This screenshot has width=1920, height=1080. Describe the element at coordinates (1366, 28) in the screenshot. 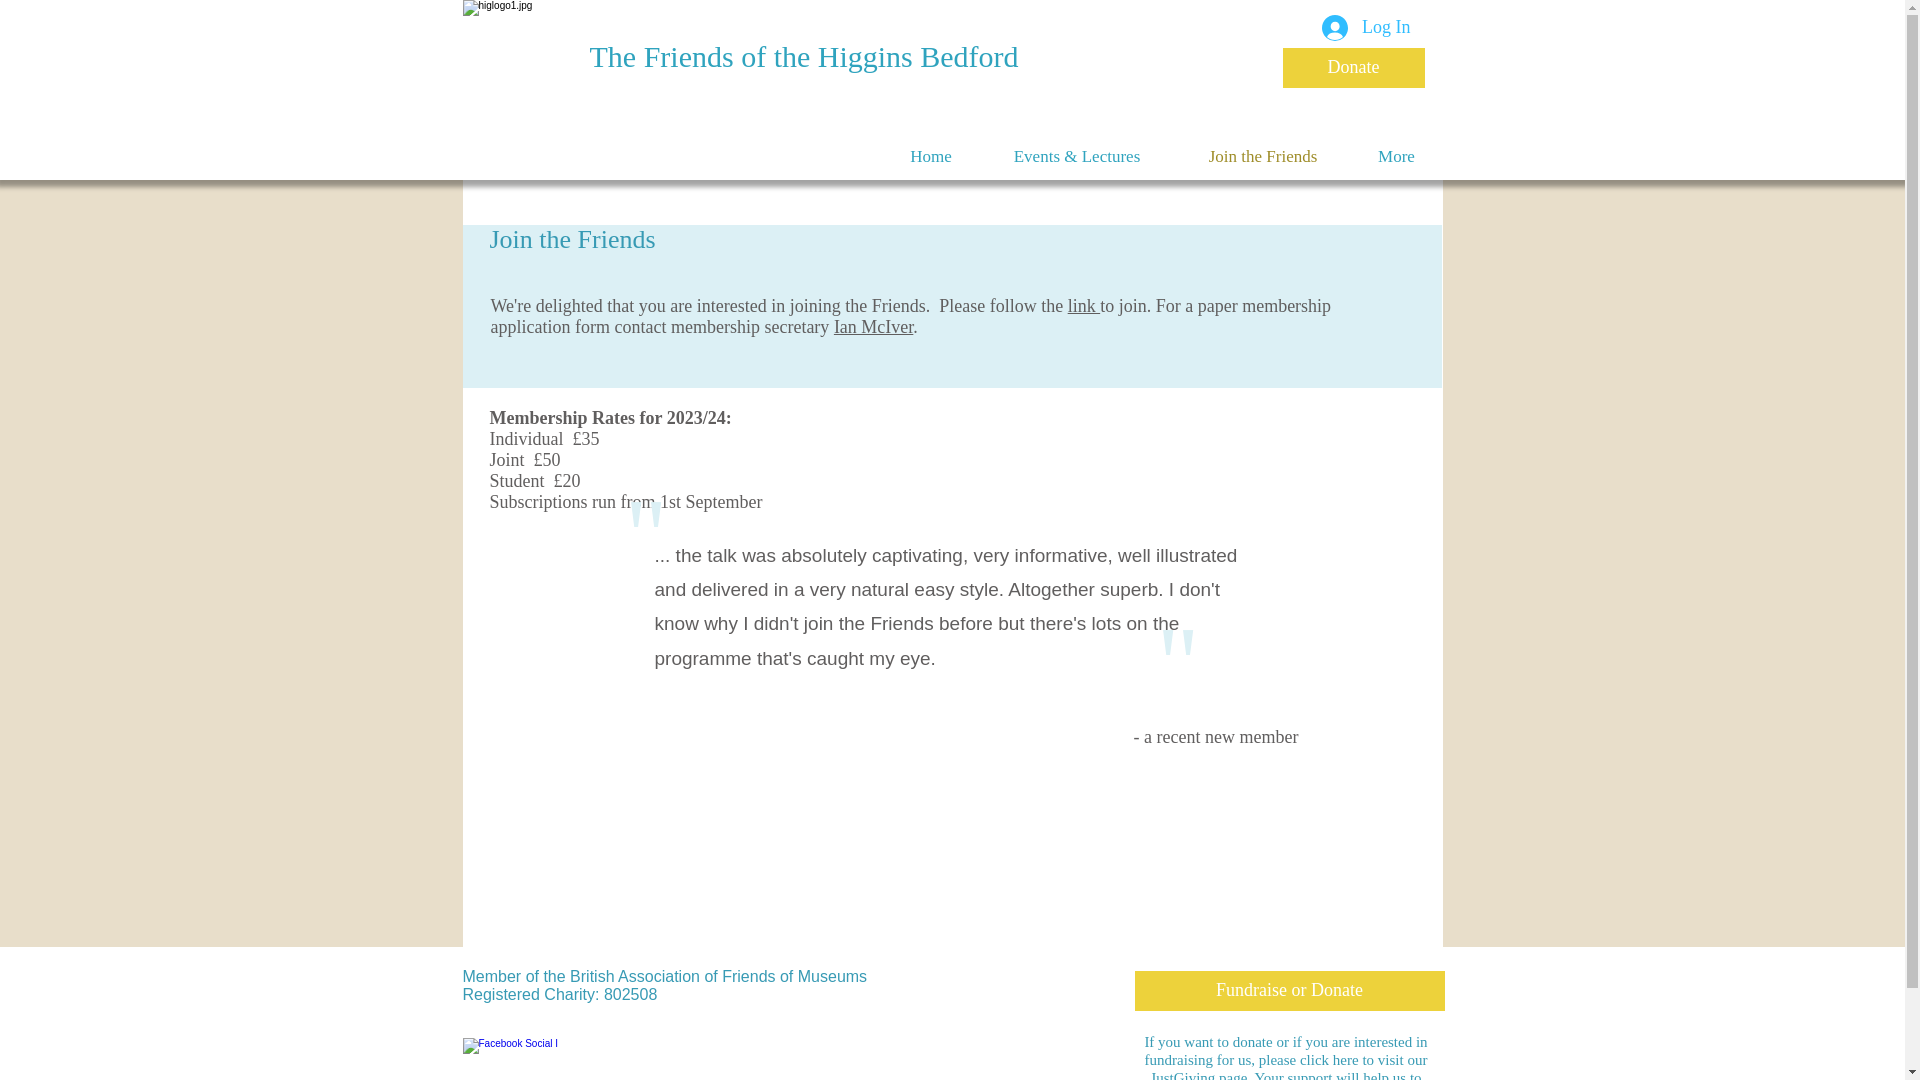

I see `Log In` at that location.